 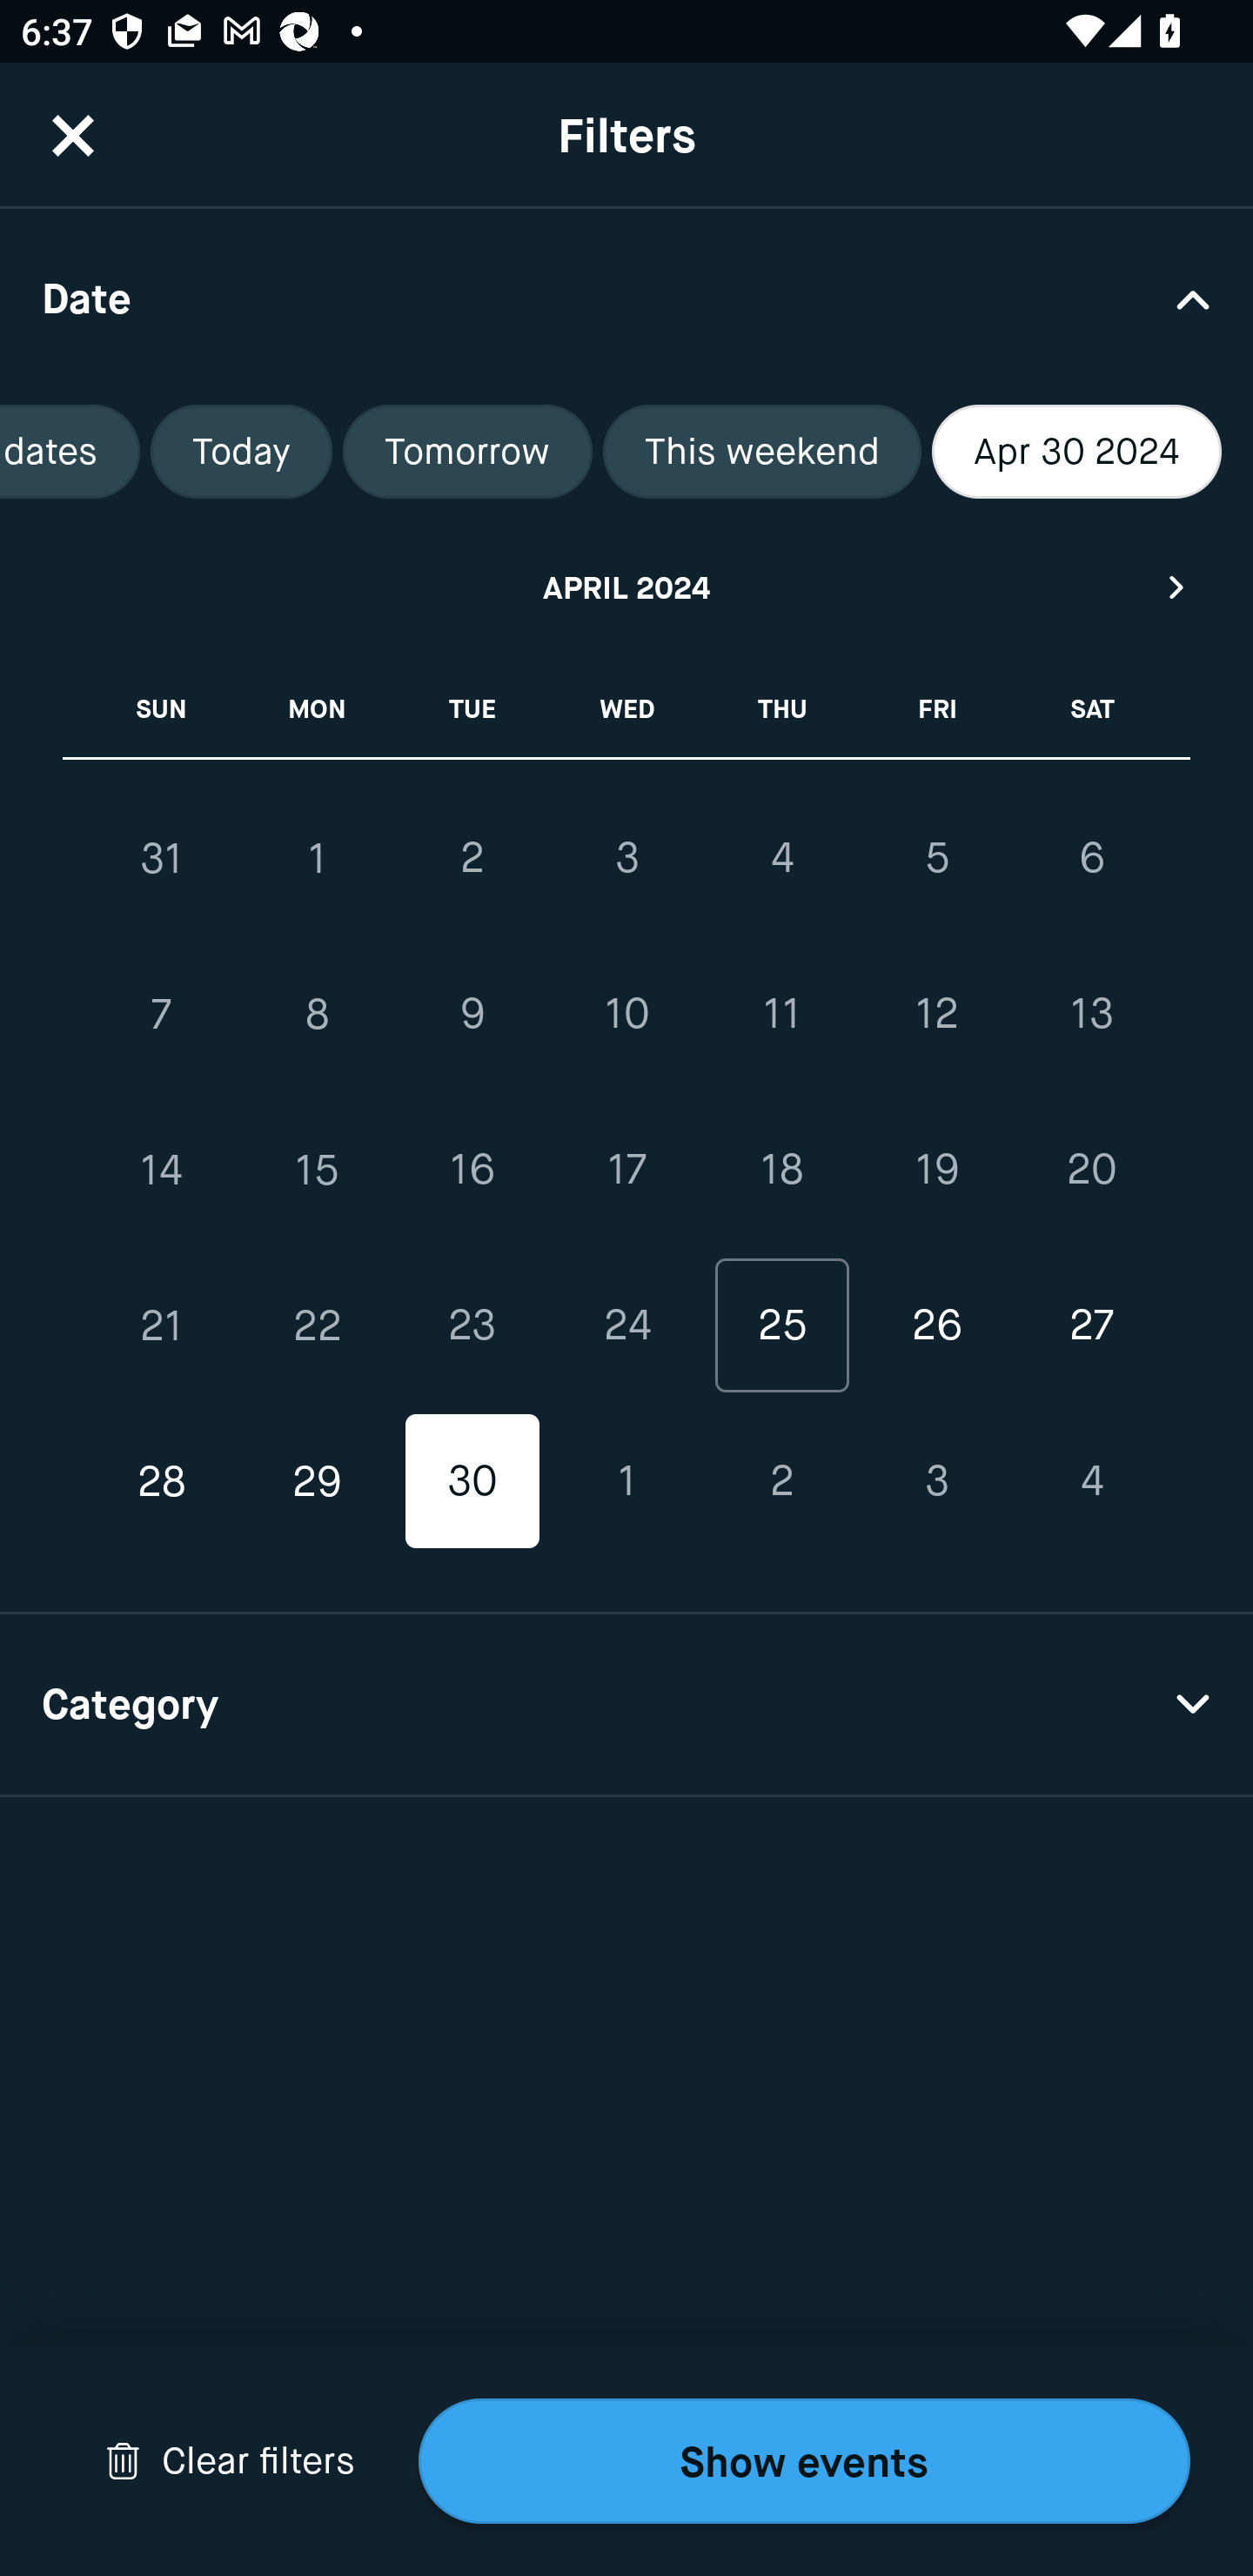 I want to click on Next, so click(x=1177, y=587).